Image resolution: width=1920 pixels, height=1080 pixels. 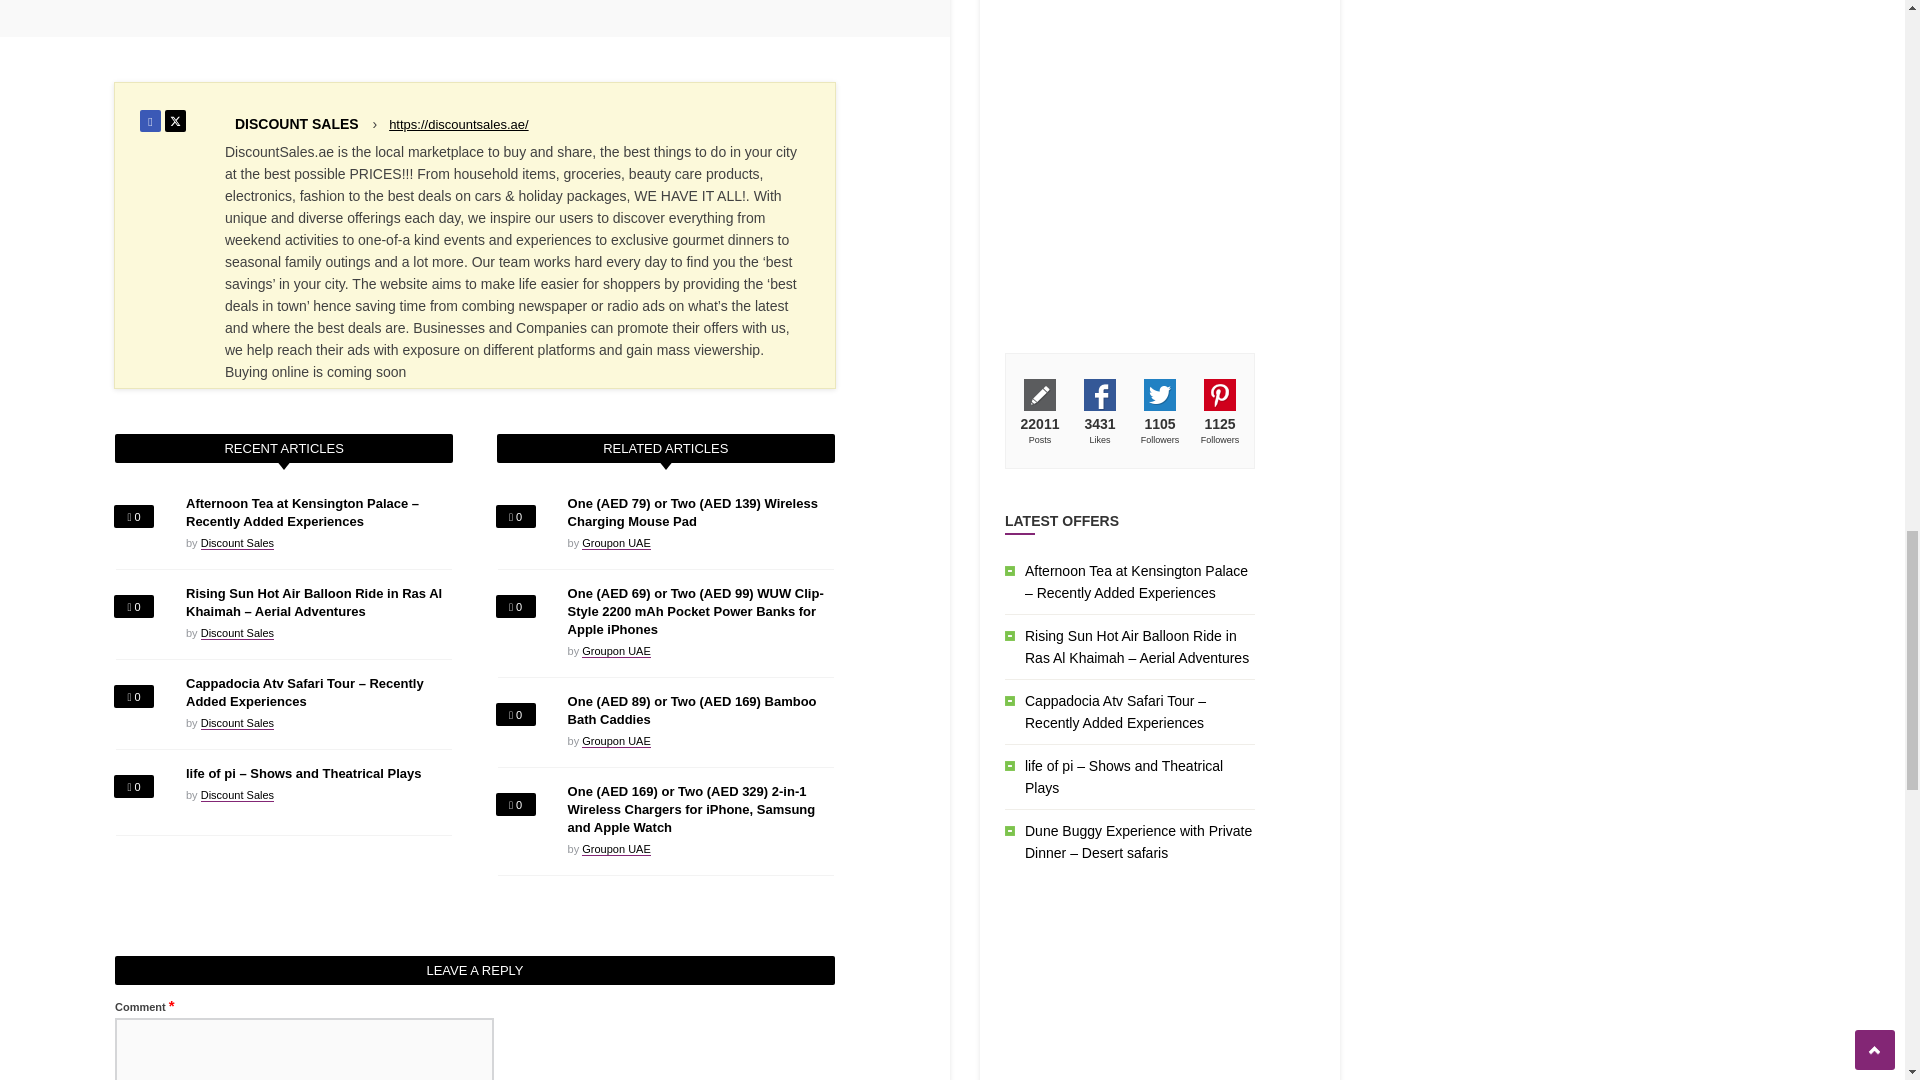 I want to click on Posts by Discount Sales, so click(x=296, y=123).